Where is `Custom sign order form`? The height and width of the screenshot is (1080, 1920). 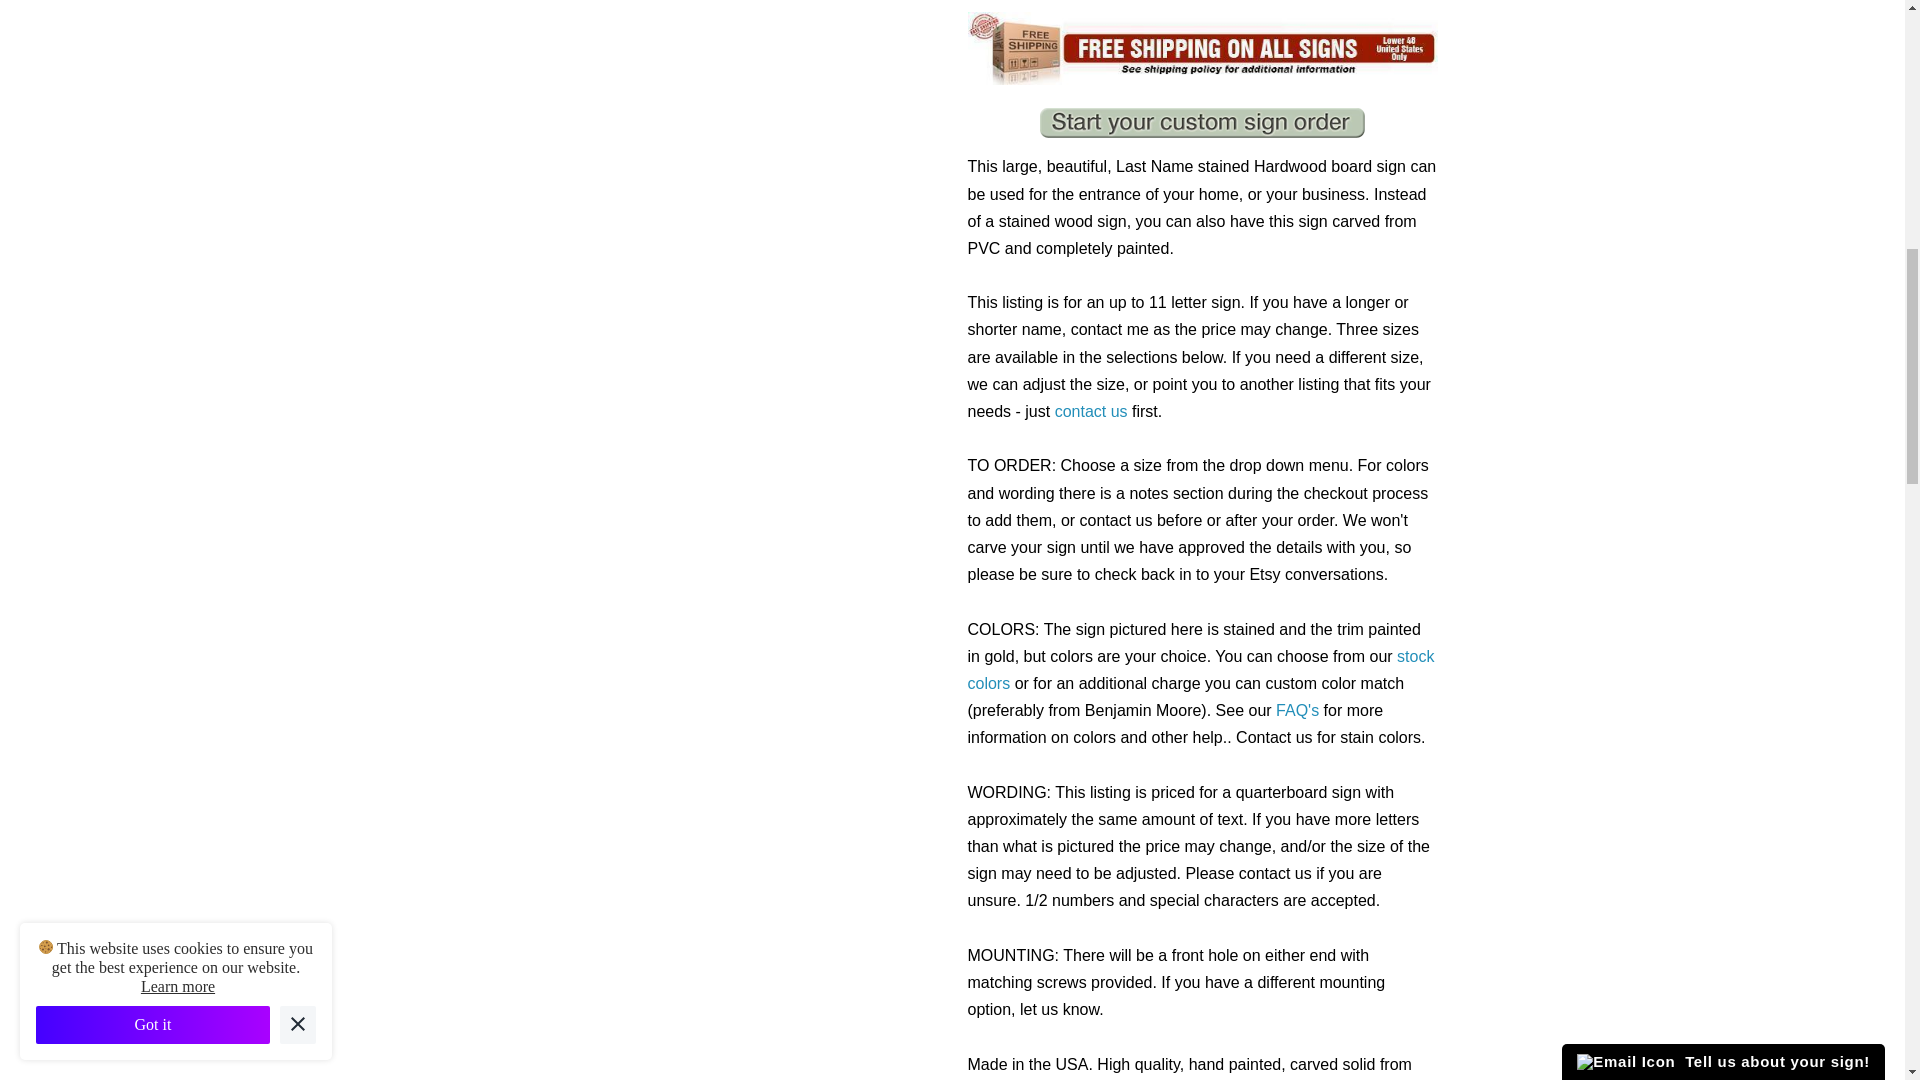
Custom sign order form is located at coordinates (1202, 123).